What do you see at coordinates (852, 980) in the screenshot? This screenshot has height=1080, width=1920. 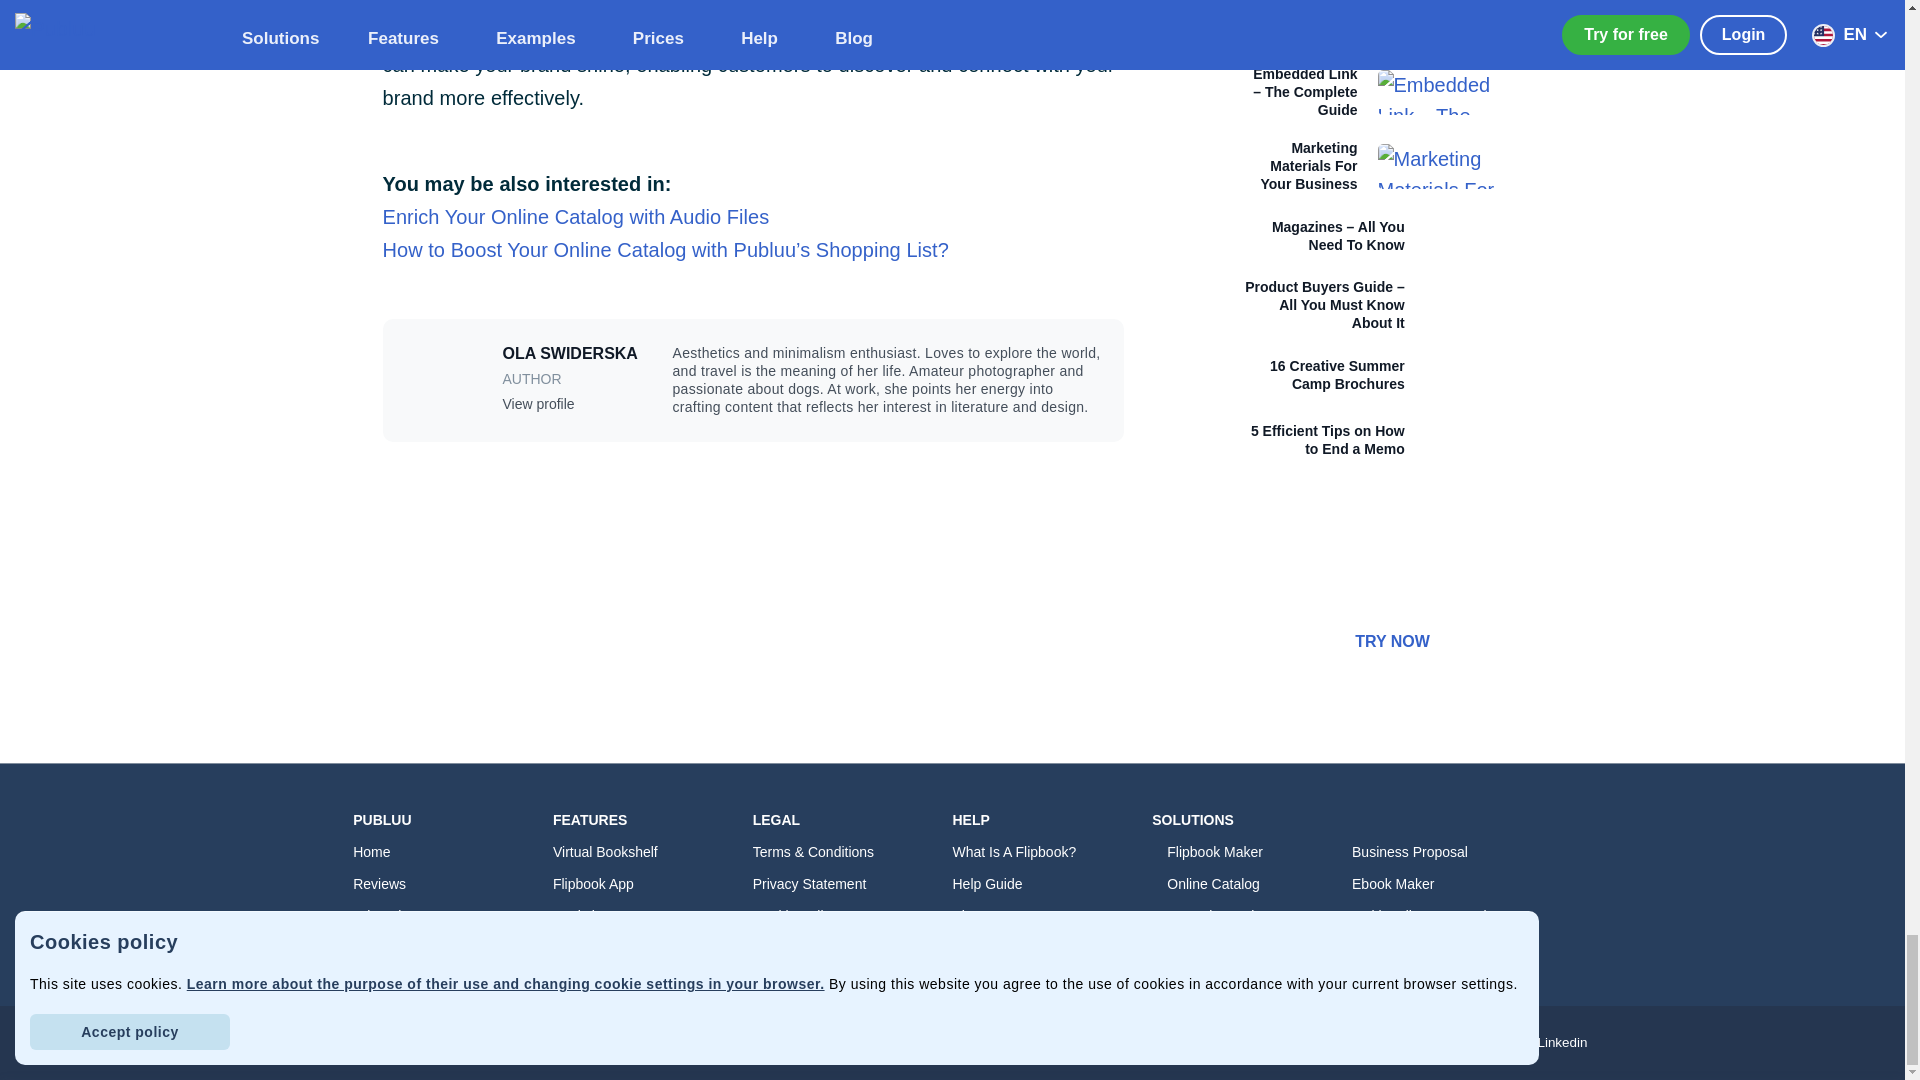 I see `Content Protection` at bounding box center [852, 980].